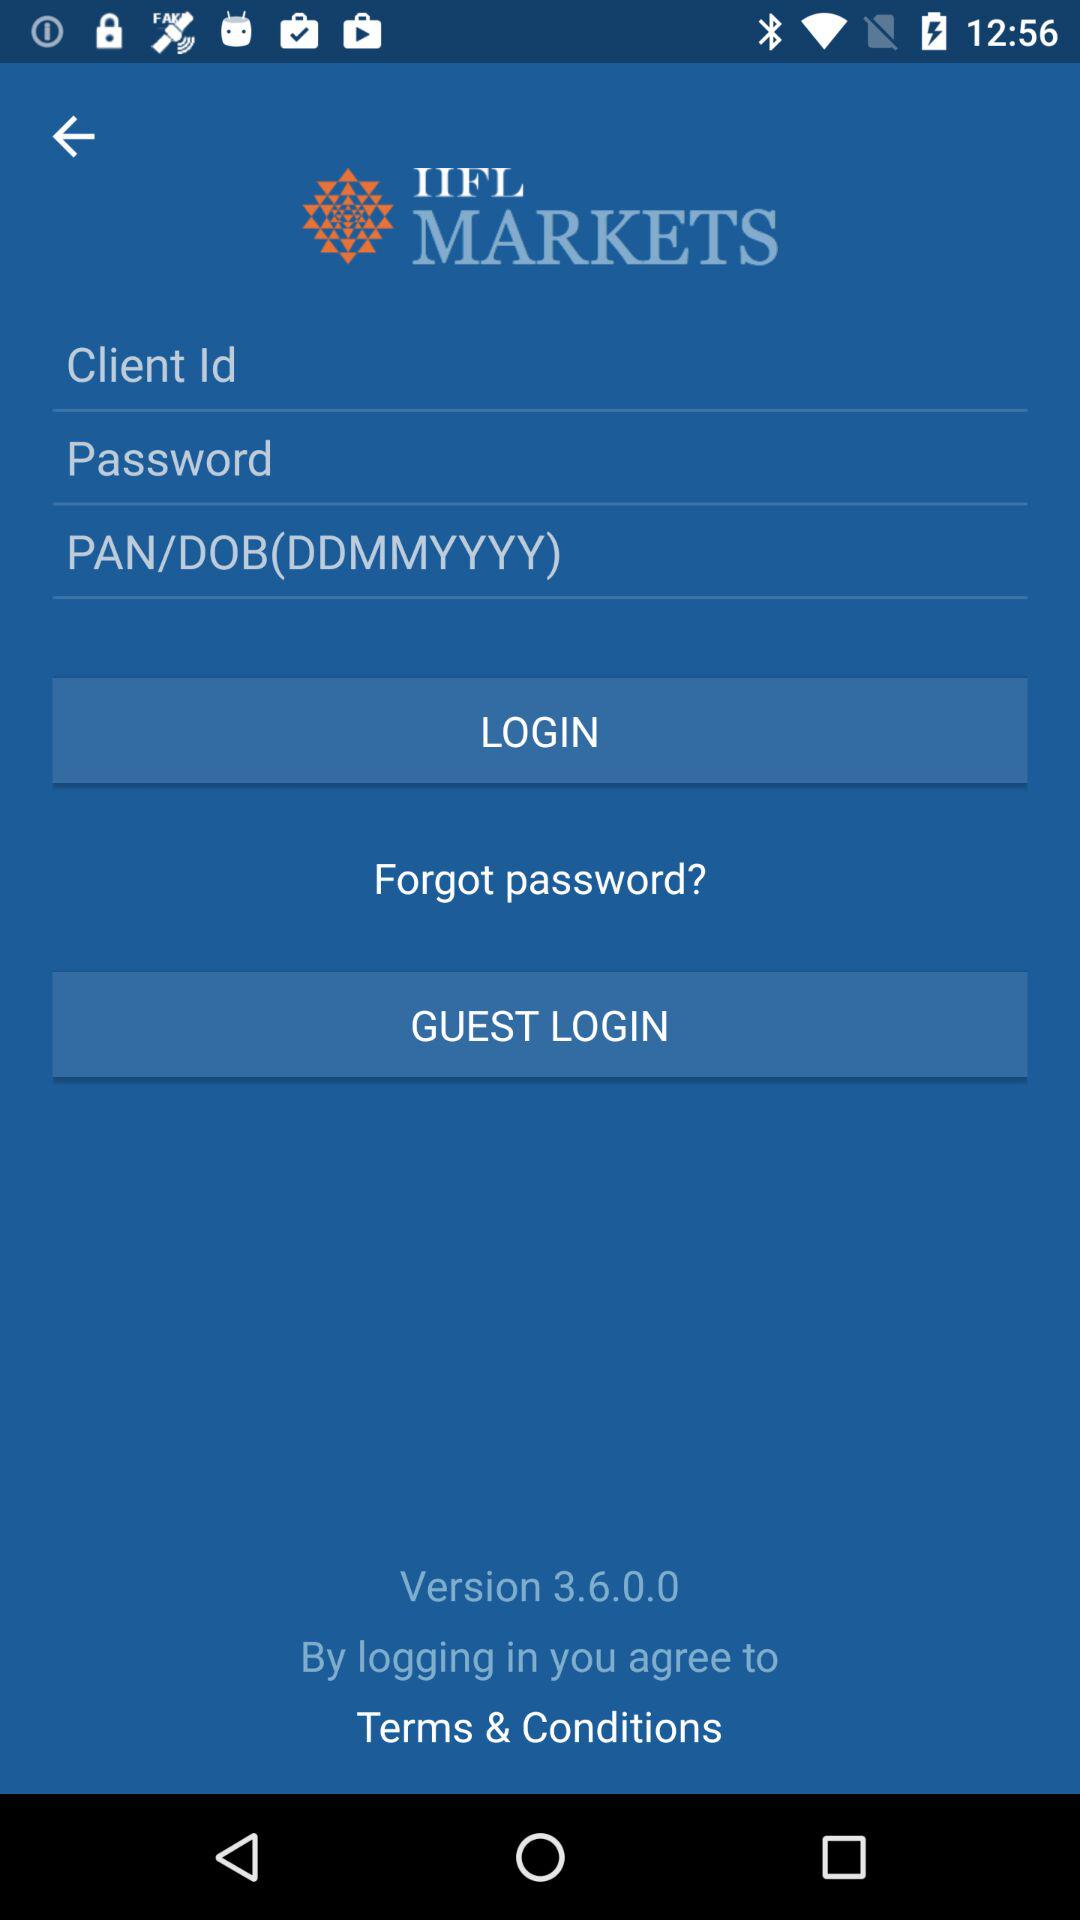 The width and height of the screenshot is (1080, 1920). I want to click on click on the client id text field, so click(540, 363).